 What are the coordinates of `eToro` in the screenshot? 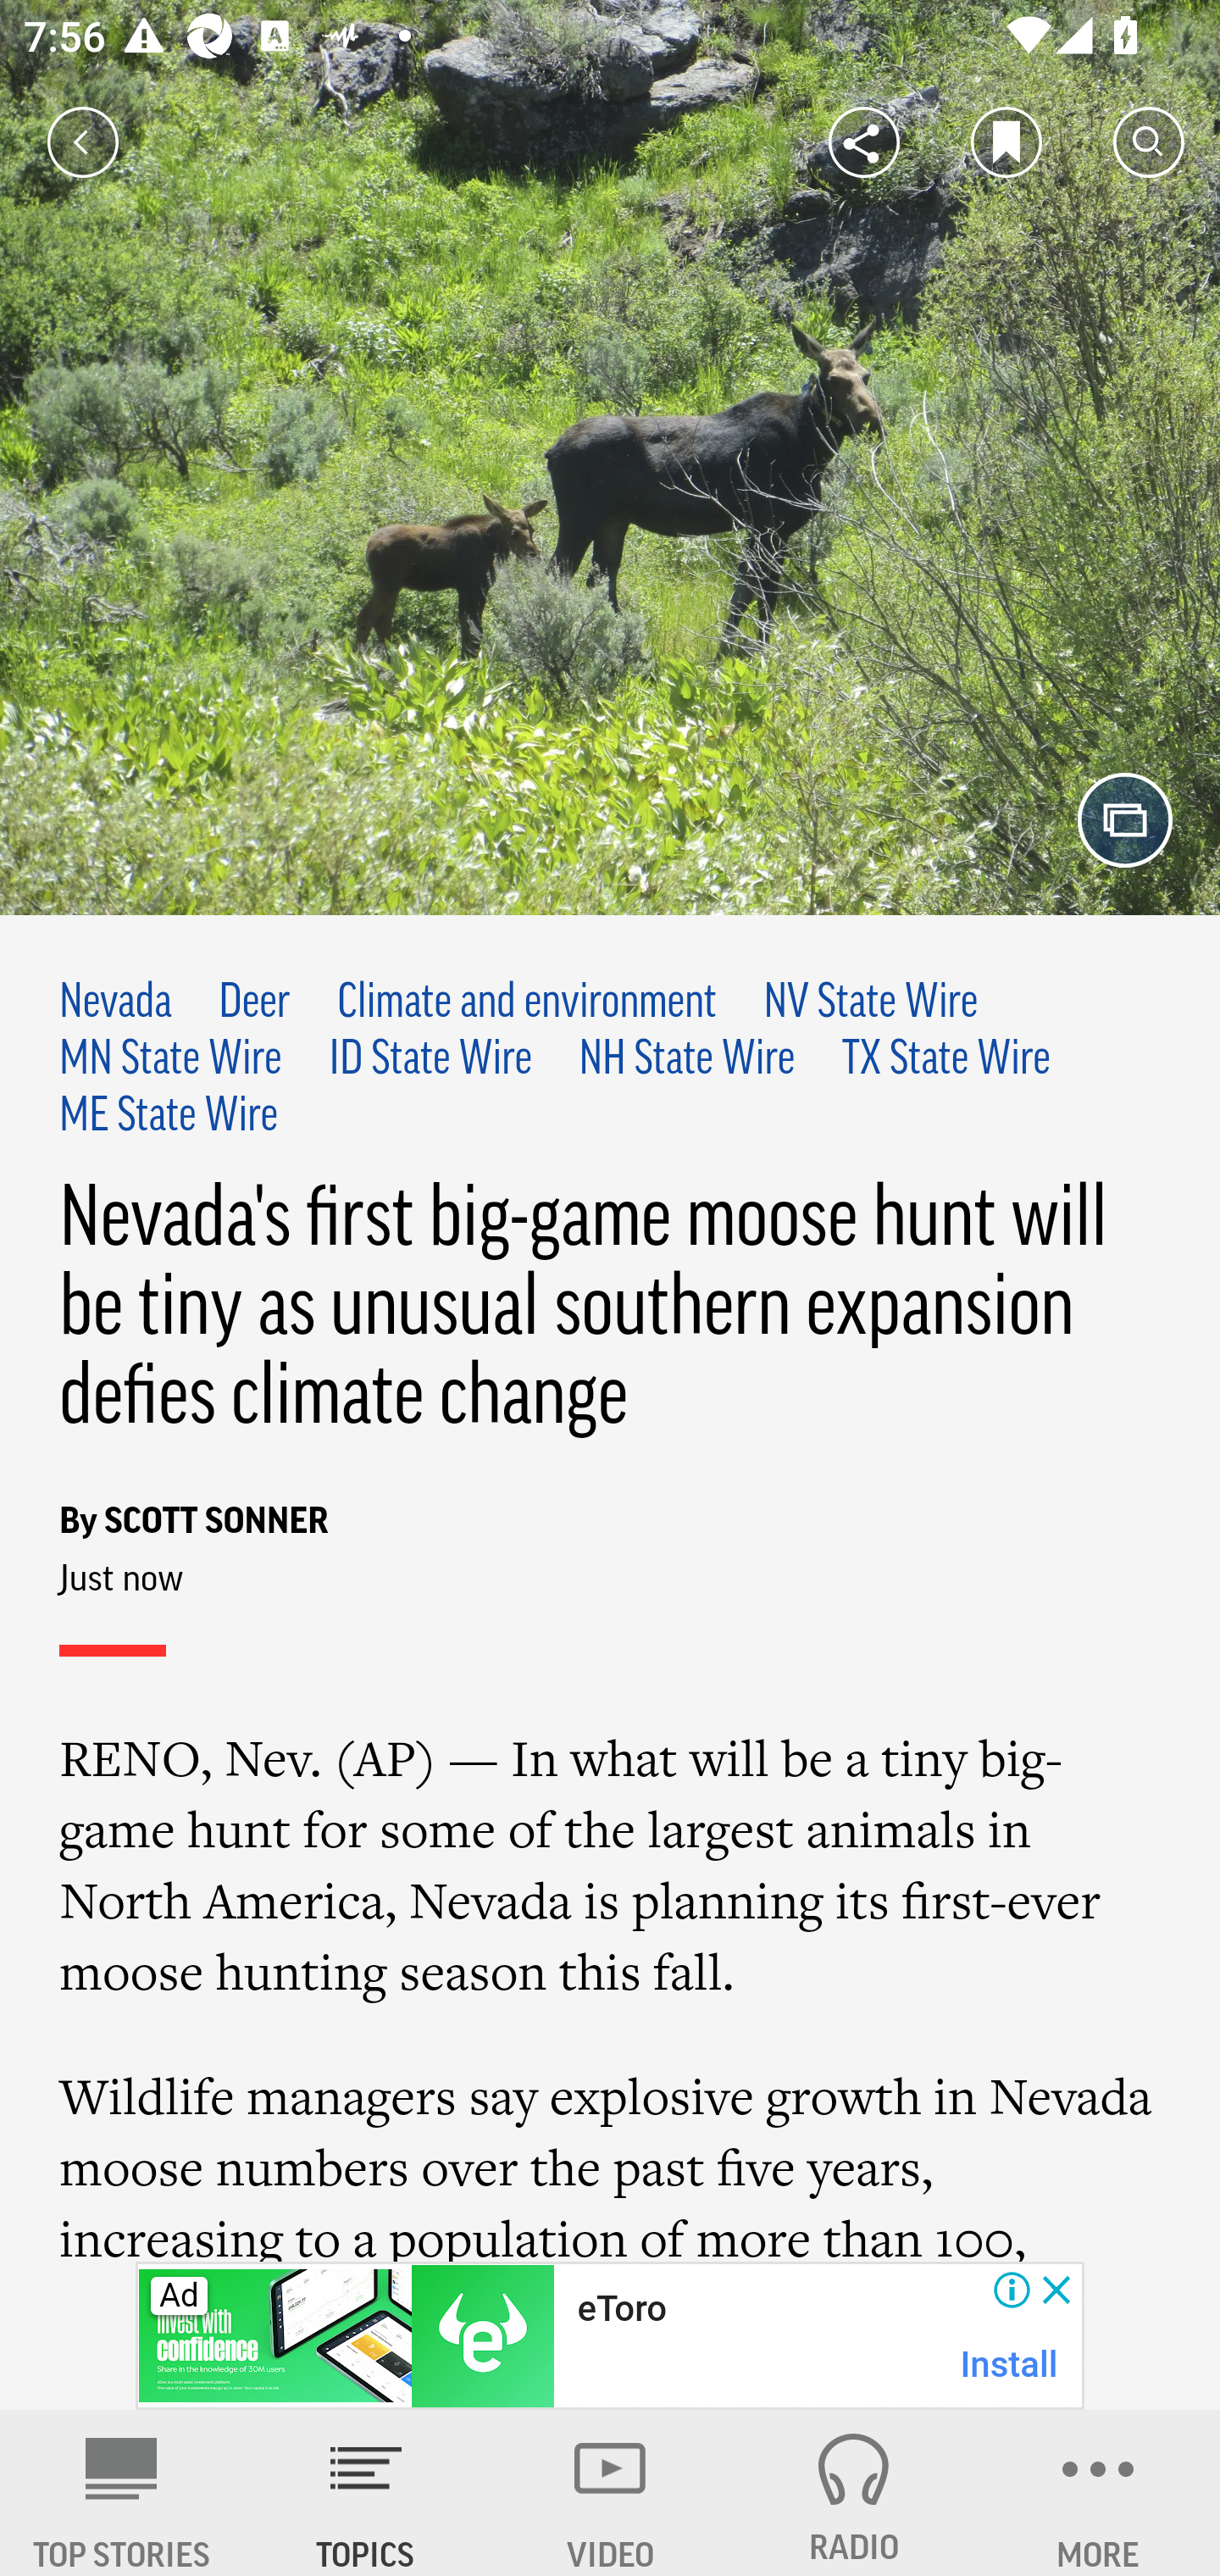 It's located at (622, 2309).